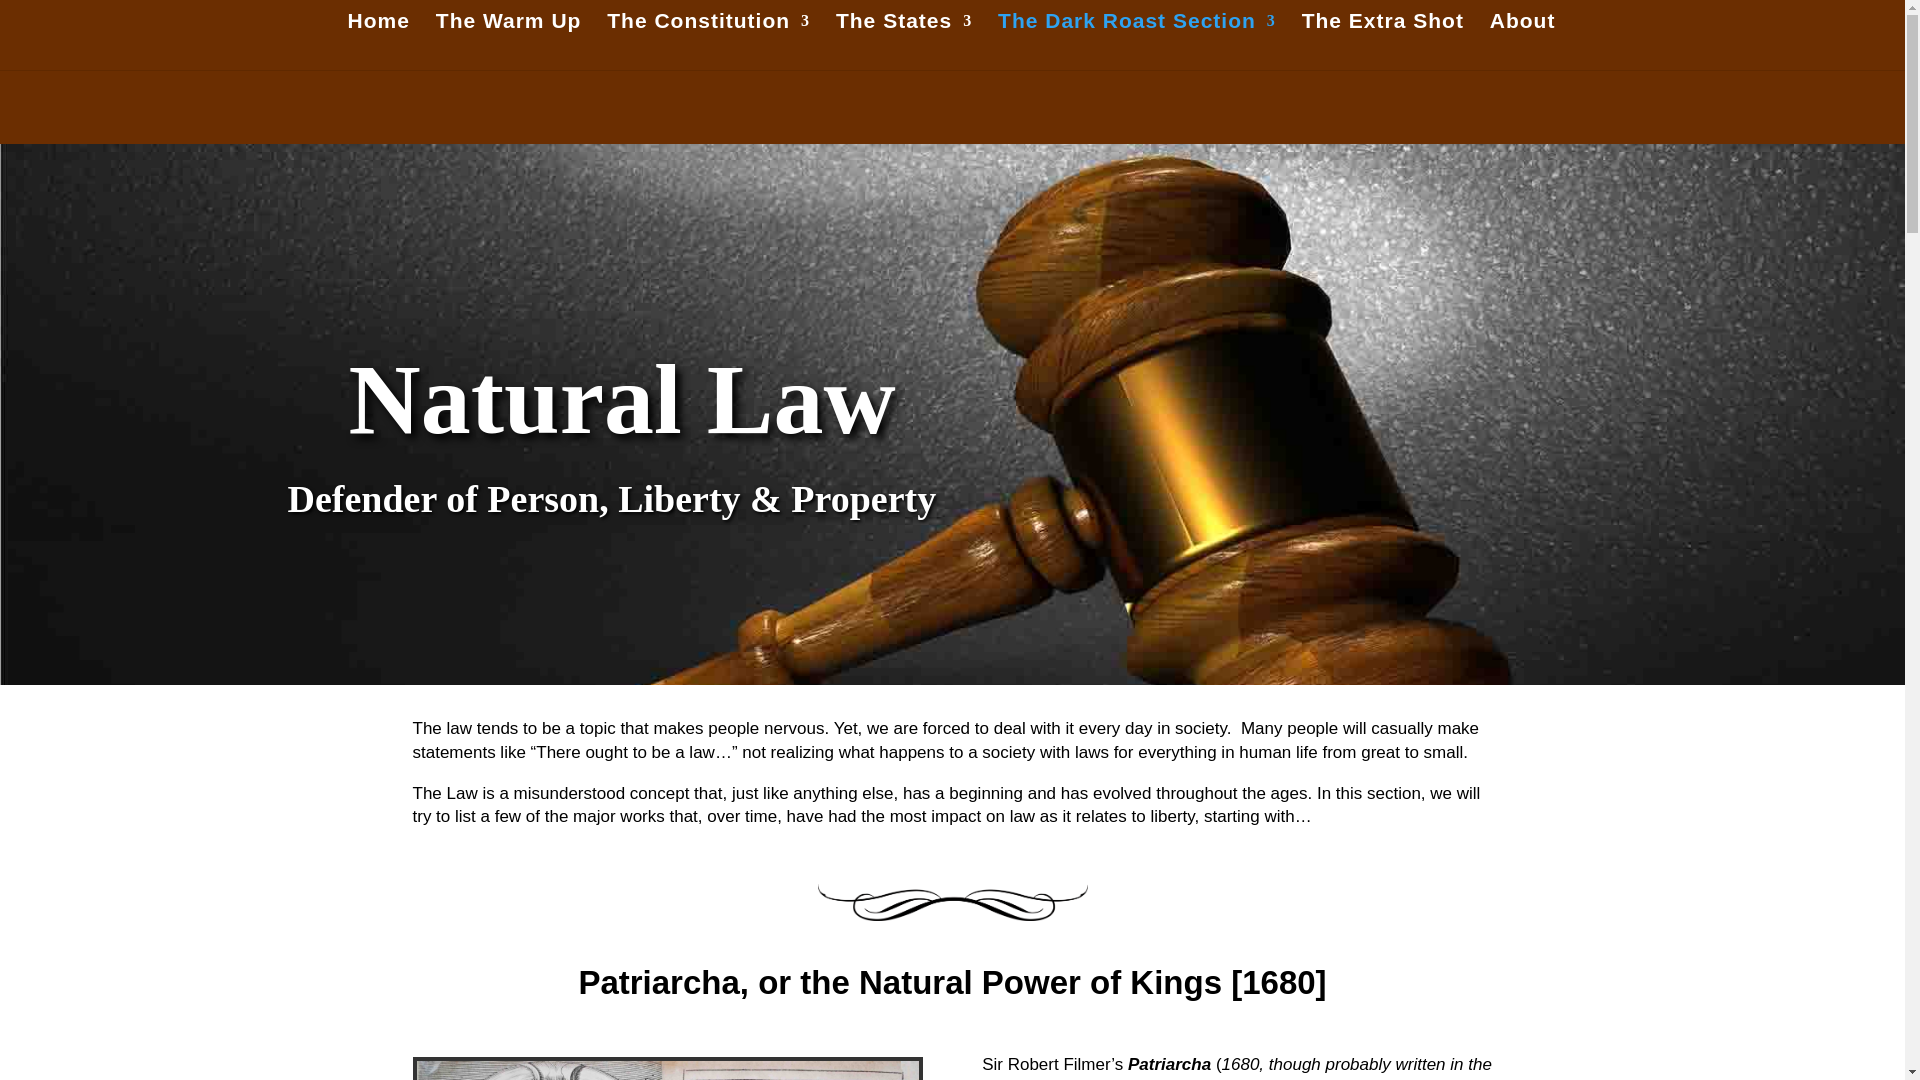 The height and width of the screenshot is (1080, 1920). Describe the element at coordinates (666, 1070) in the screenshot. I see `patriarcha` at that location.